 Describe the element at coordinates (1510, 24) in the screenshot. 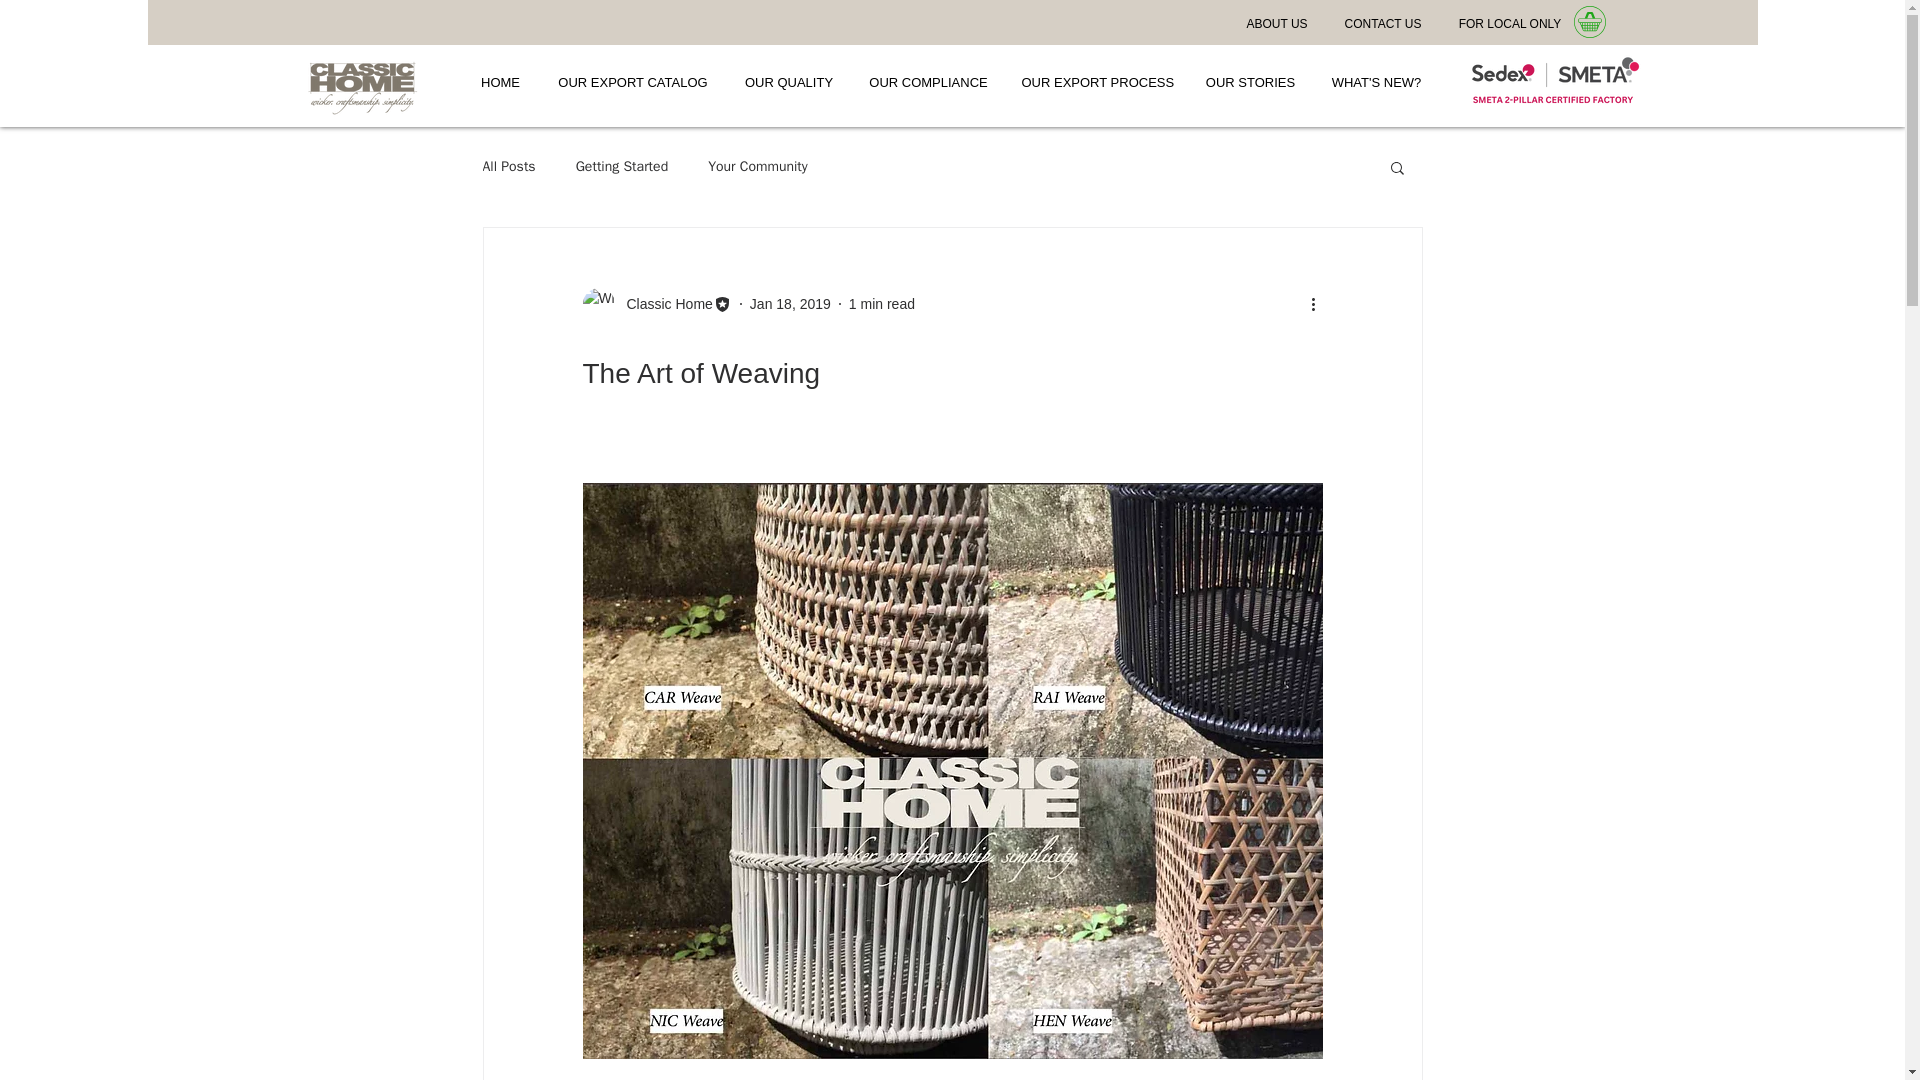

I see `FOR LOCAL ONLY` at that location.